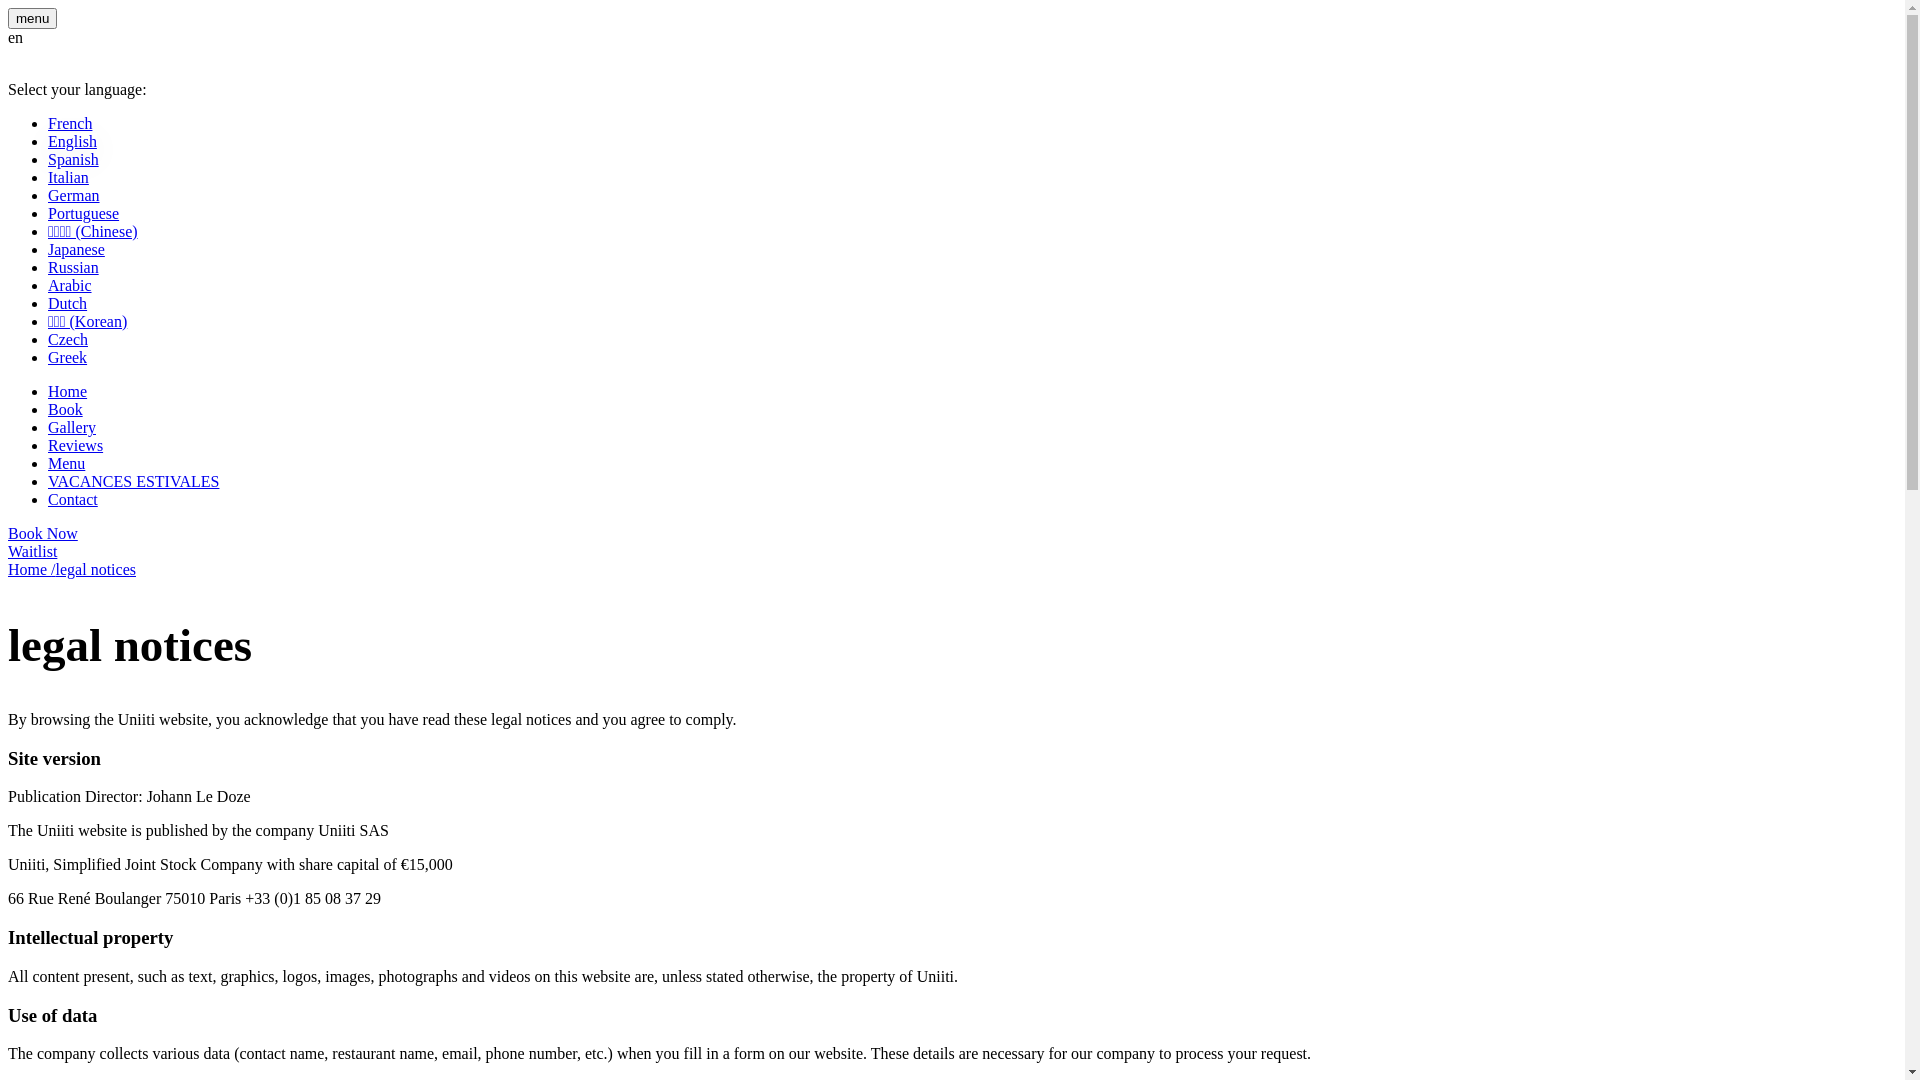 This screenshot has height=1080, width=1920. I want to click on Arabic, so click(70, 286).